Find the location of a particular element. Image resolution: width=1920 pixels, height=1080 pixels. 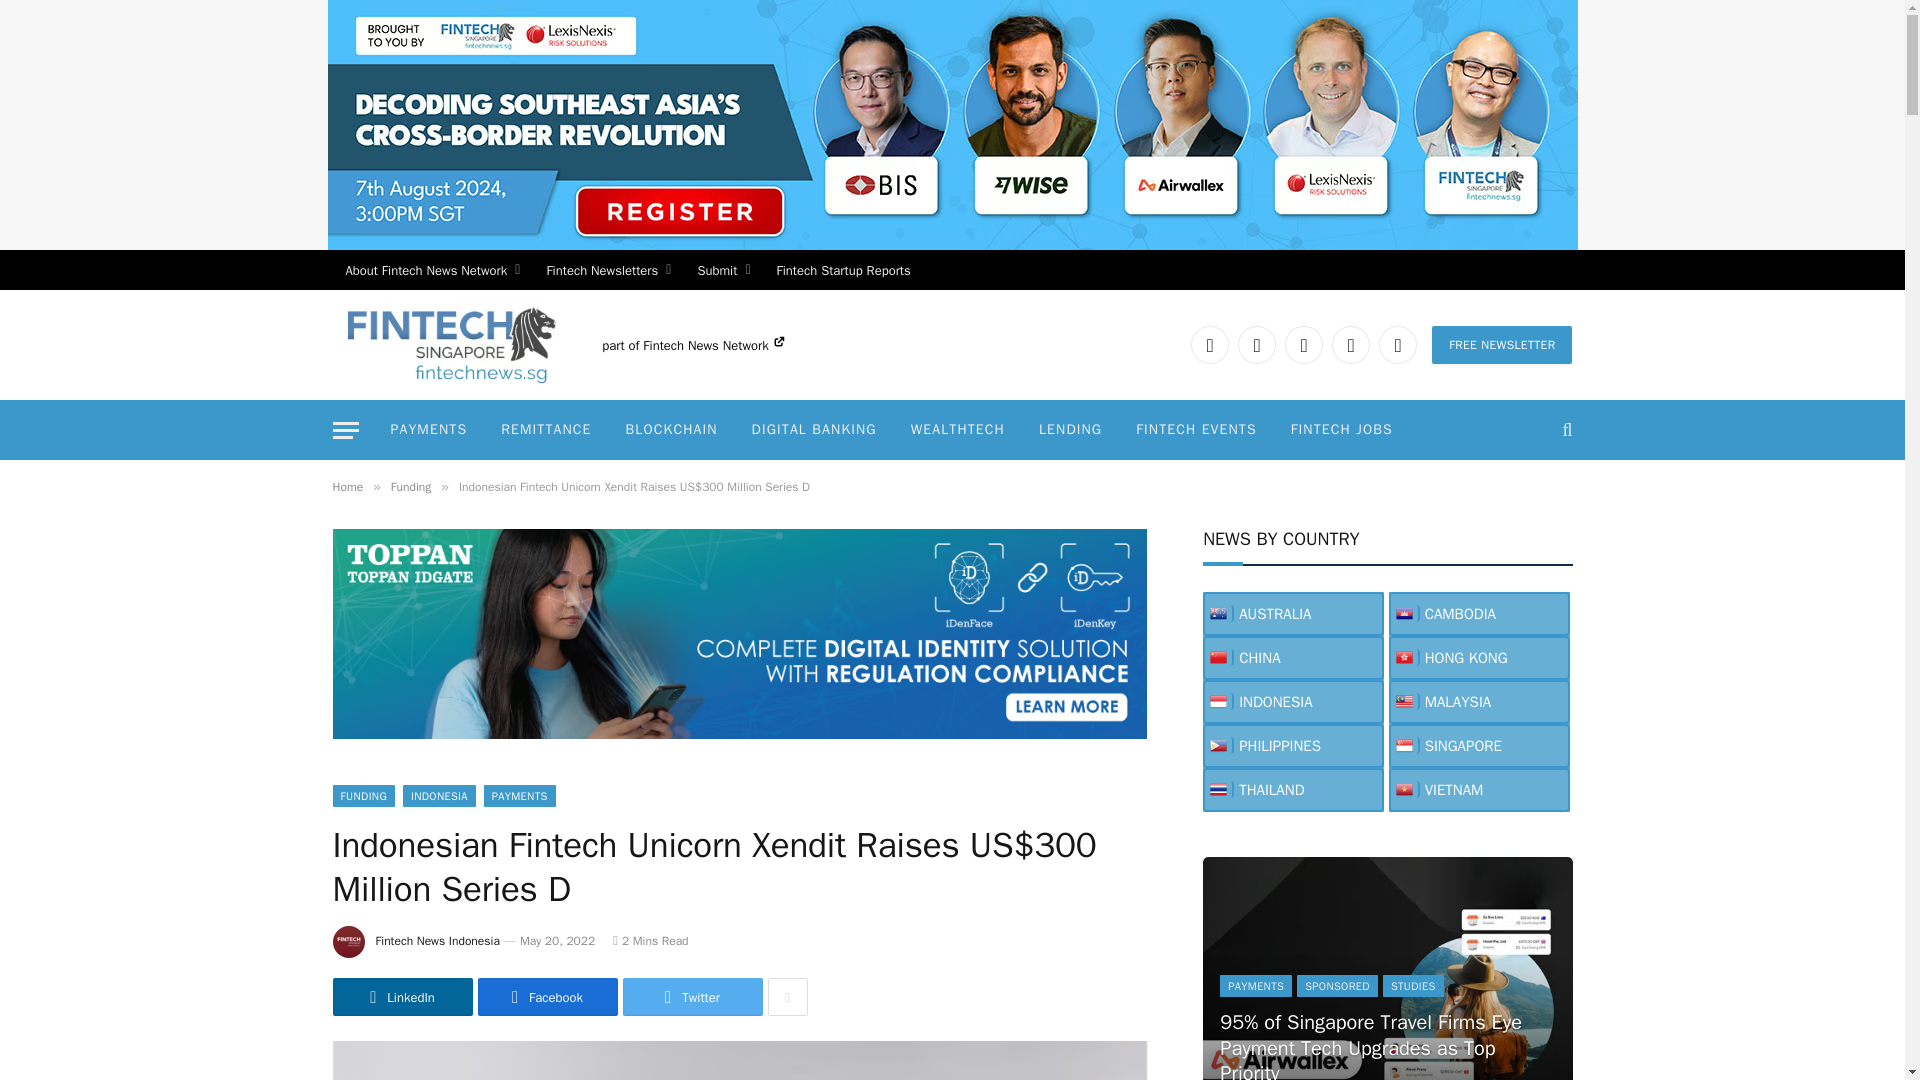

Submit is located at coordinates (722, 270).